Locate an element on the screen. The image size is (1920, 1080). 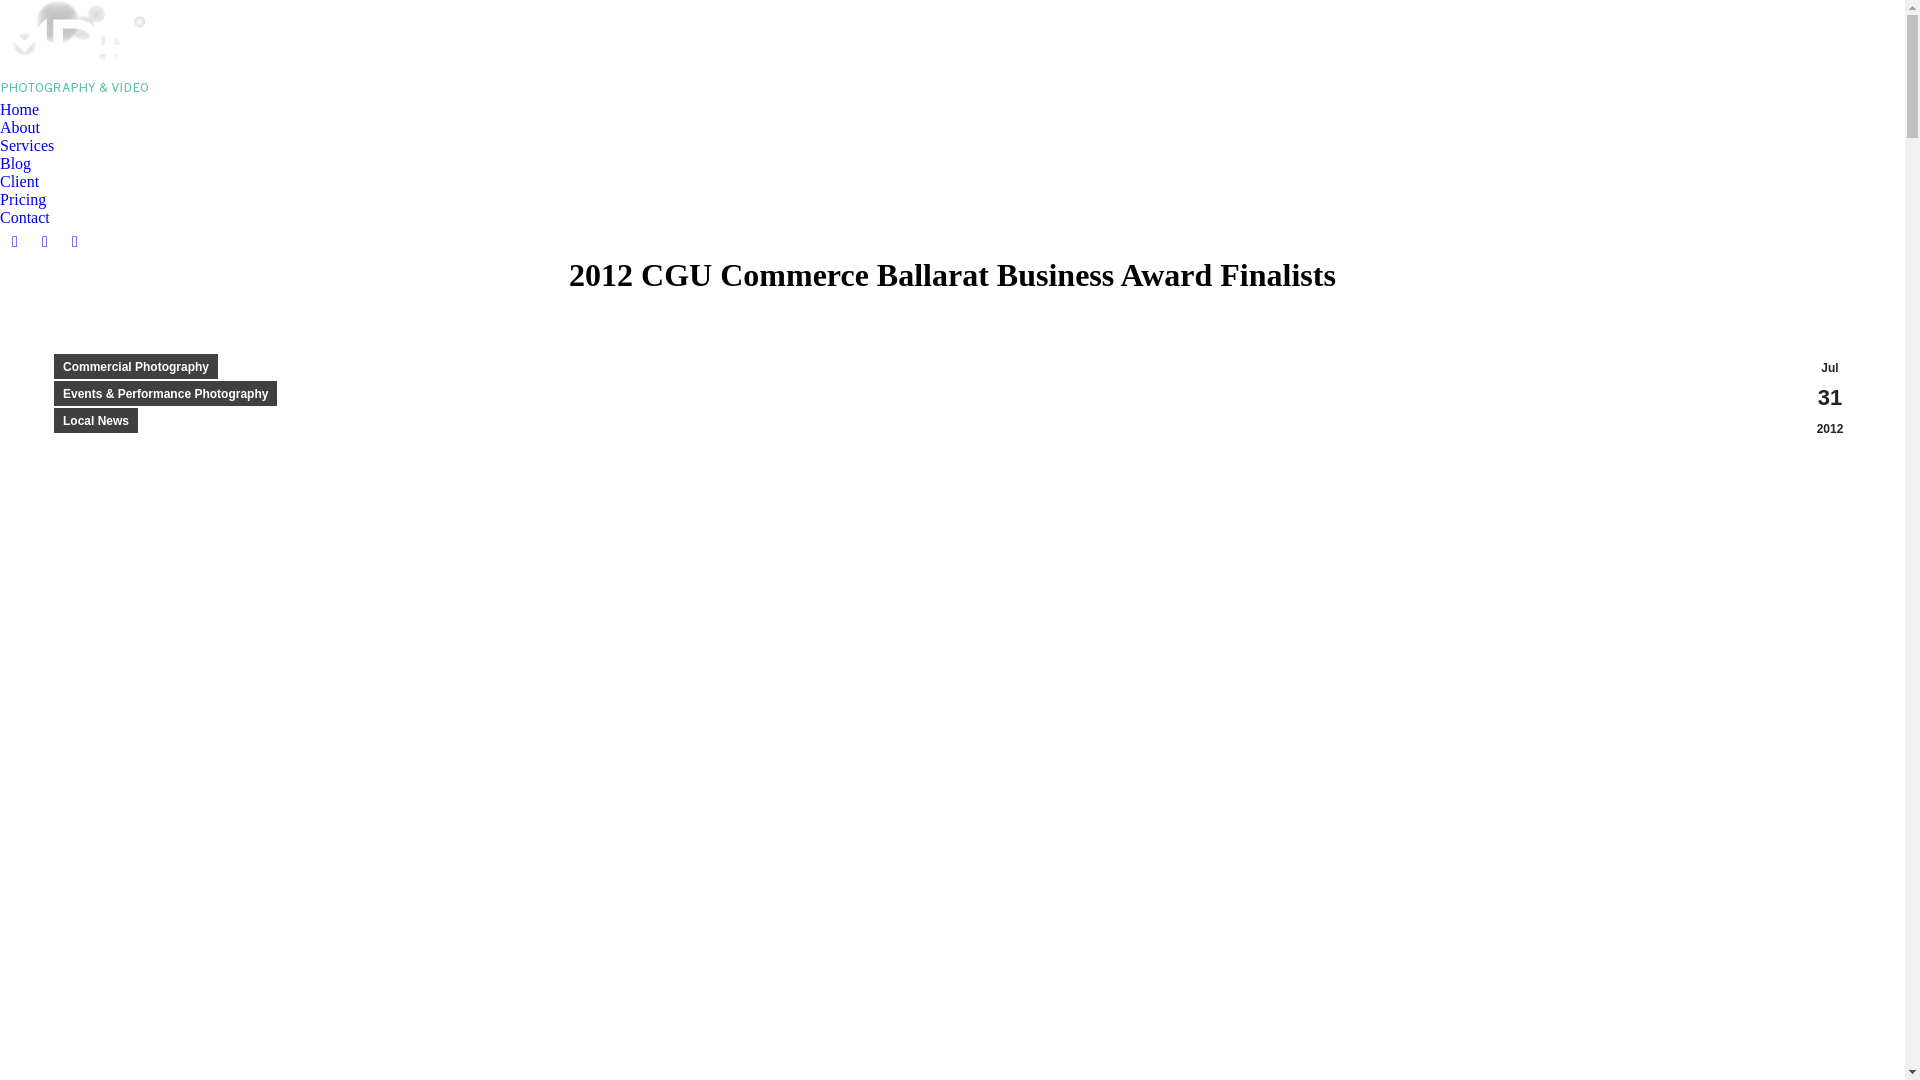
Pricing is located at coordinates (23, 200).